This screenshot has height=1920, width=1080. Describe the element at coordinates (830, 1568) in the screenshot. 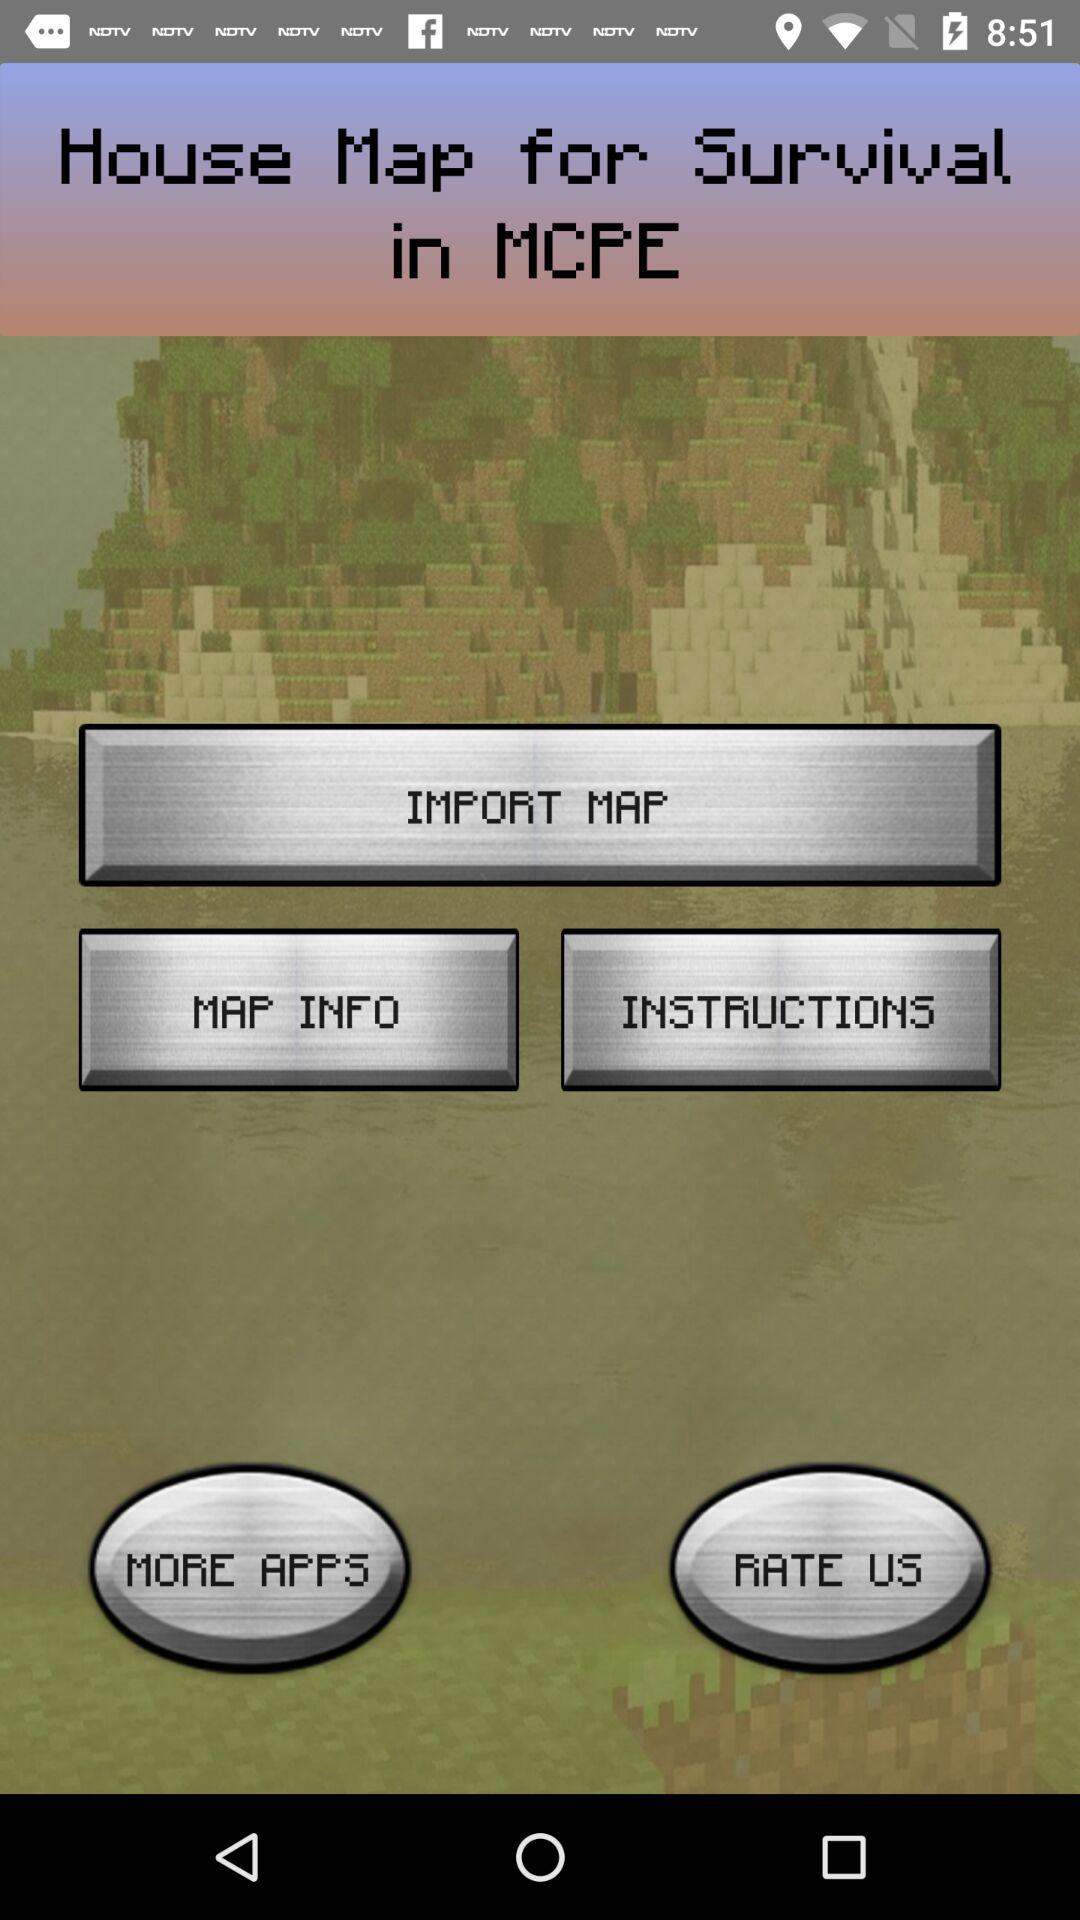

I see `launch the icon to the right of more apps item` at that location.